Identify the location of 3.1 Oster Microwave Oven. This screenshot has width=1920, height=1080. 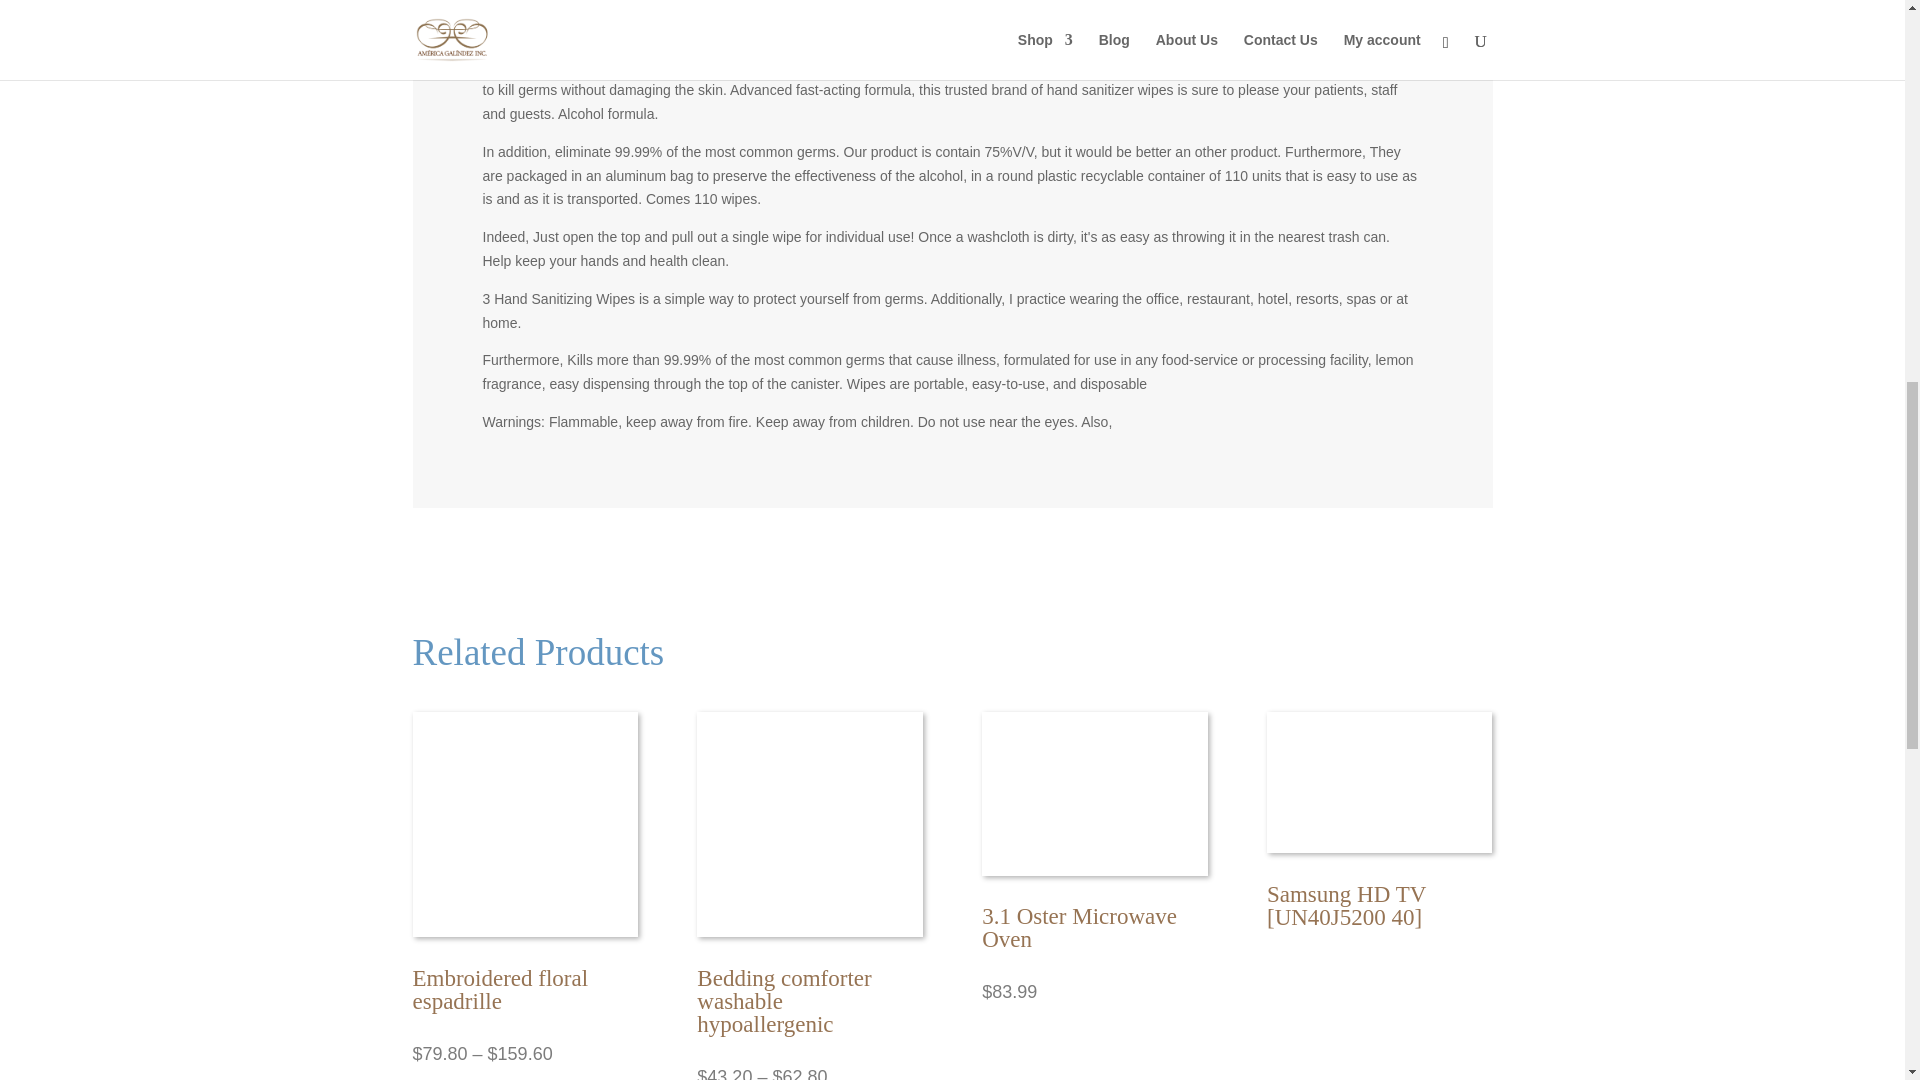
(1078, 927).